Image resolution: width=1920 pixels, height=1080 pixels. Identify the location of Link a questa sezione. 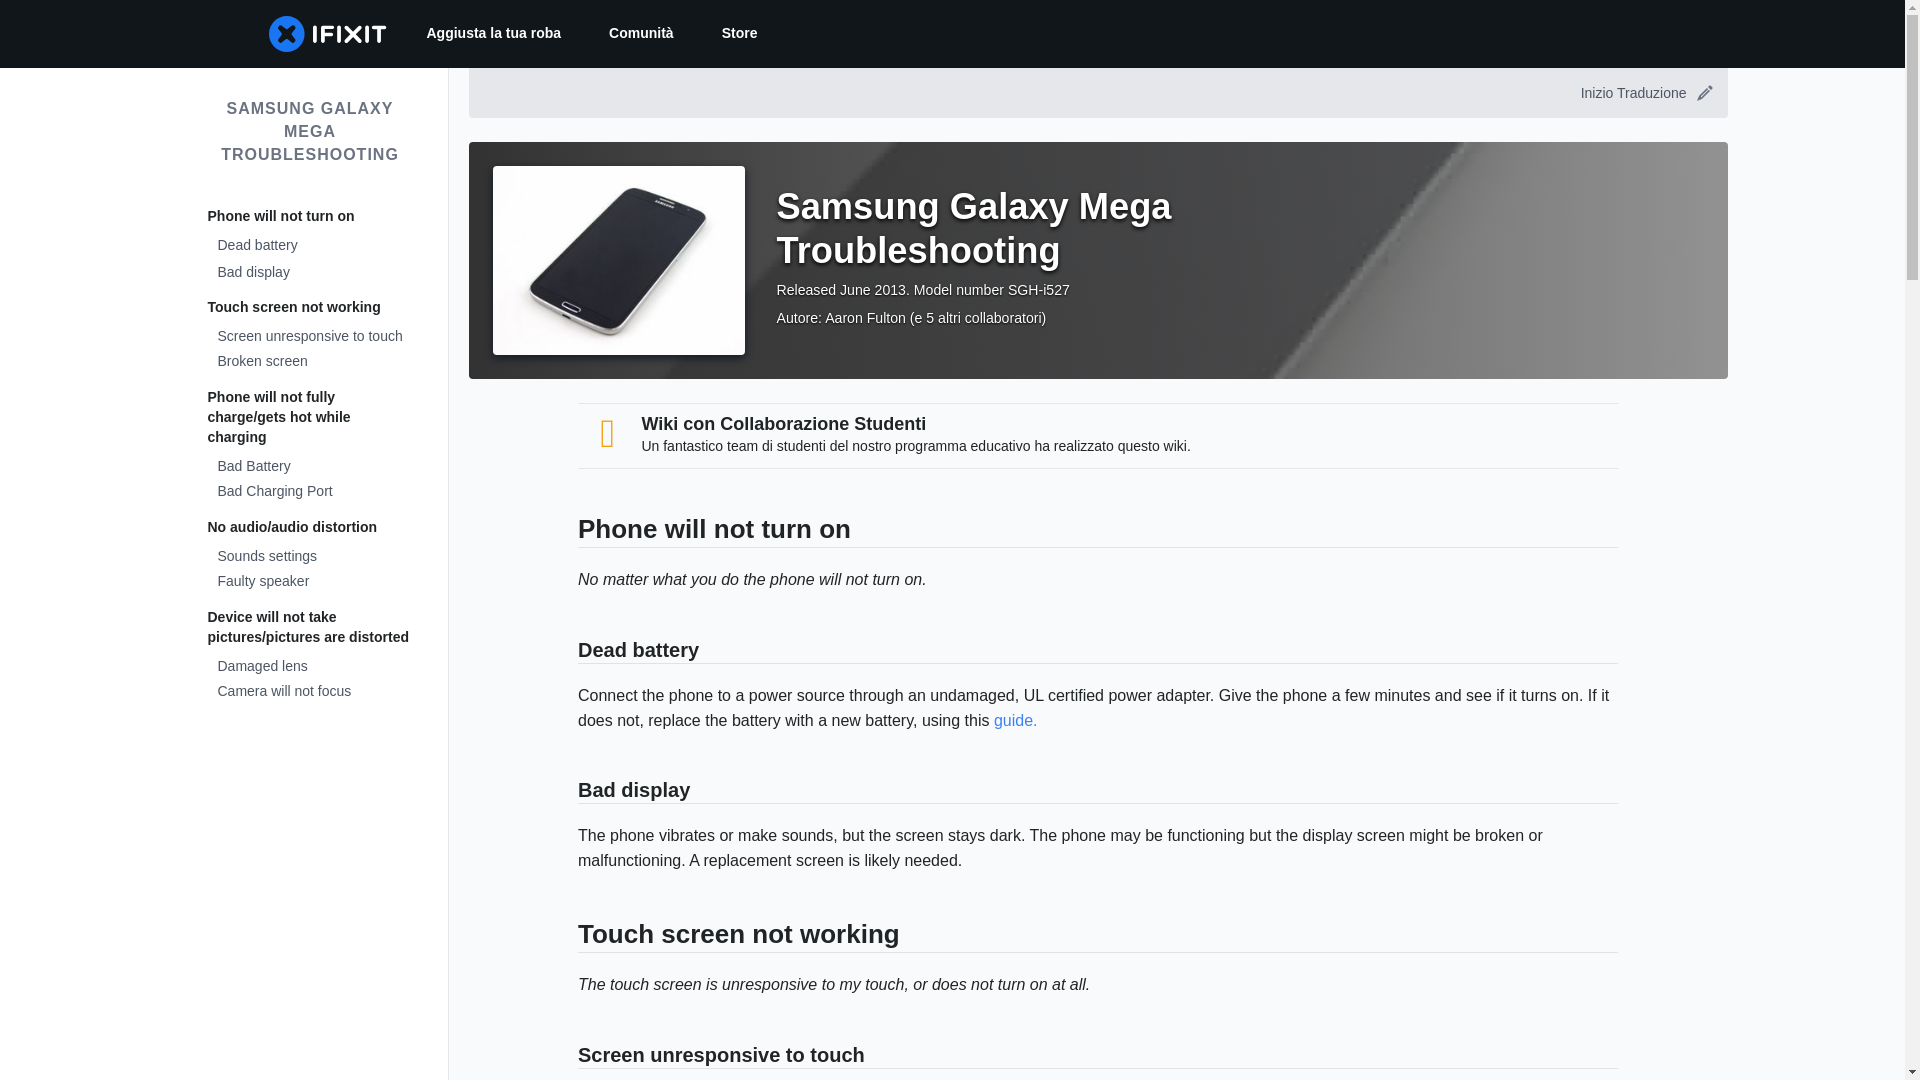
(568, 792).